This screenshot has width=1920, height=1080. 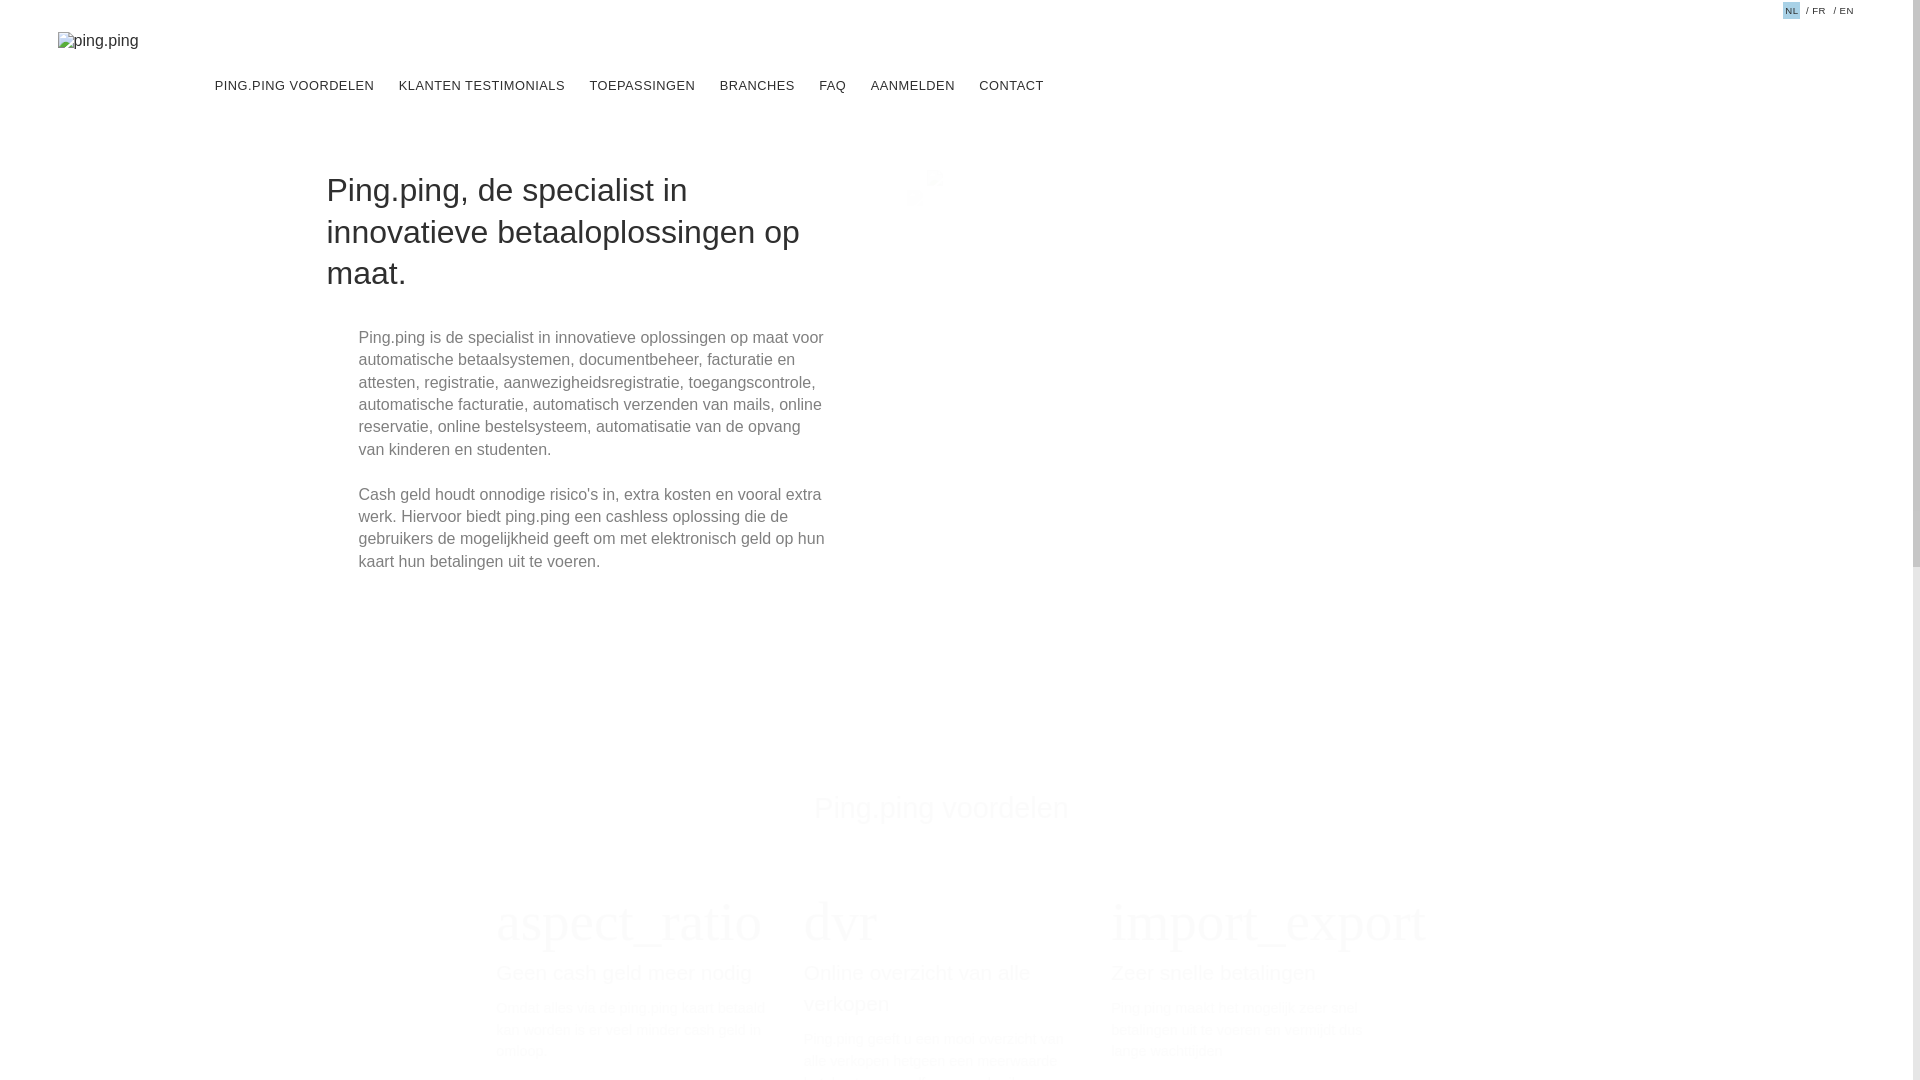 What do you see at coordinates (1816, 10) in the screenshot?
I see `FR` at bounding box center [1816, 10].